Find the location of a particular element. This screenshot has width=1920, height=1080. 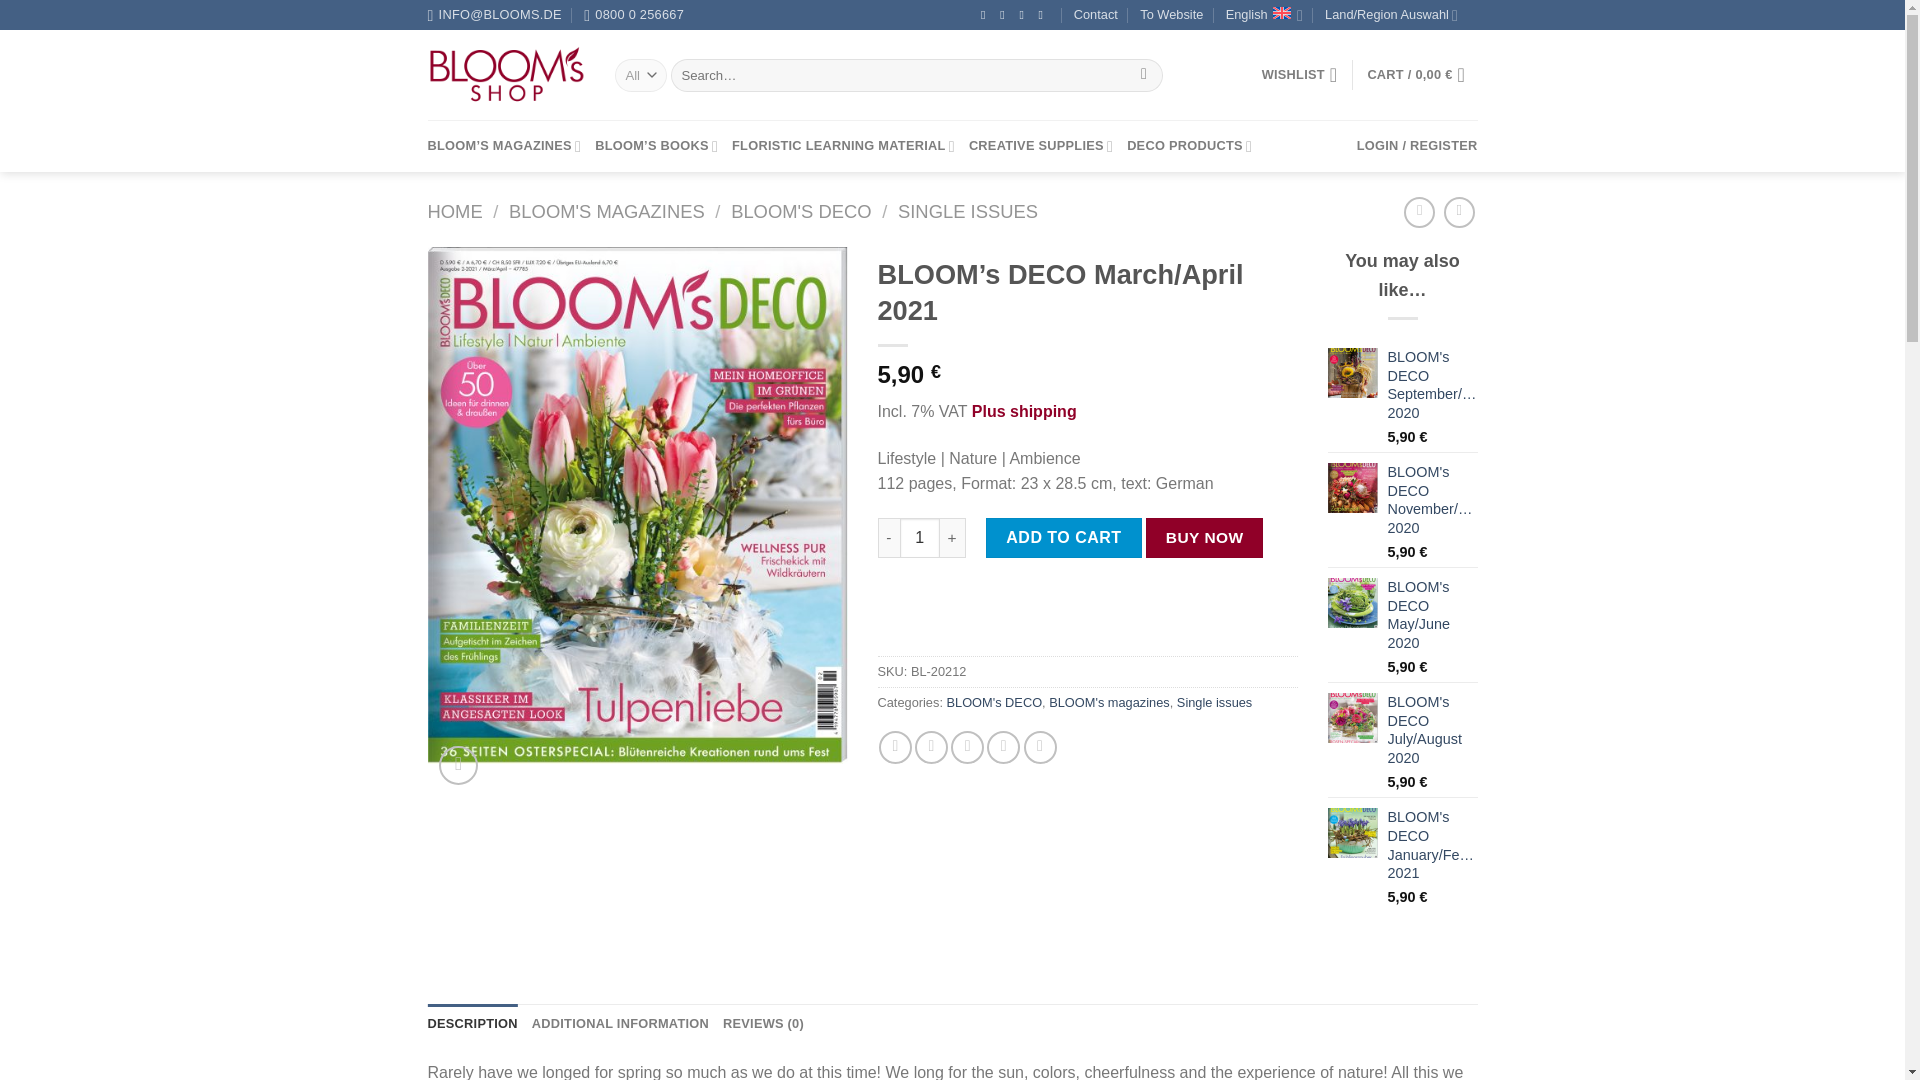

English is located at coordinates (1264, 15).